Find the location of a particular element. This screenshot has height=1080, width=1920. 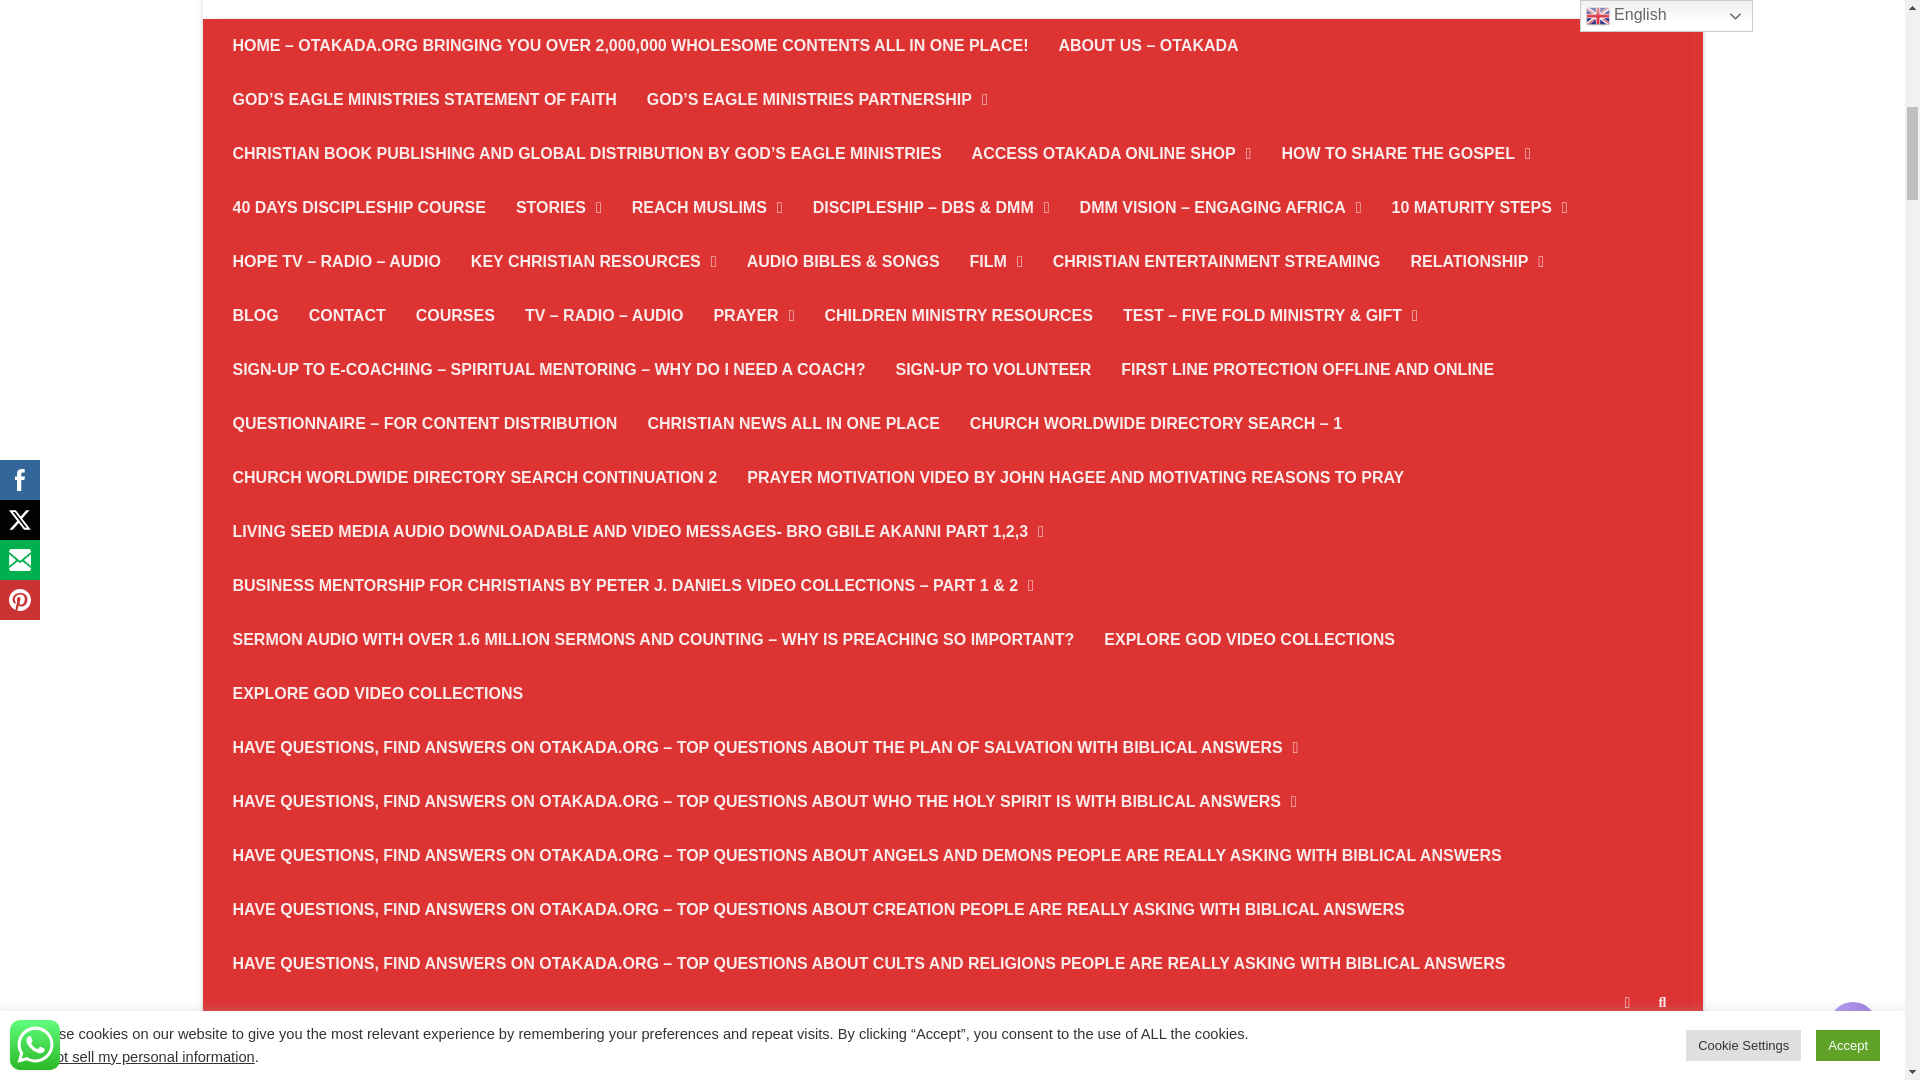

View Random Post is located at coordinates (1626, 1003).